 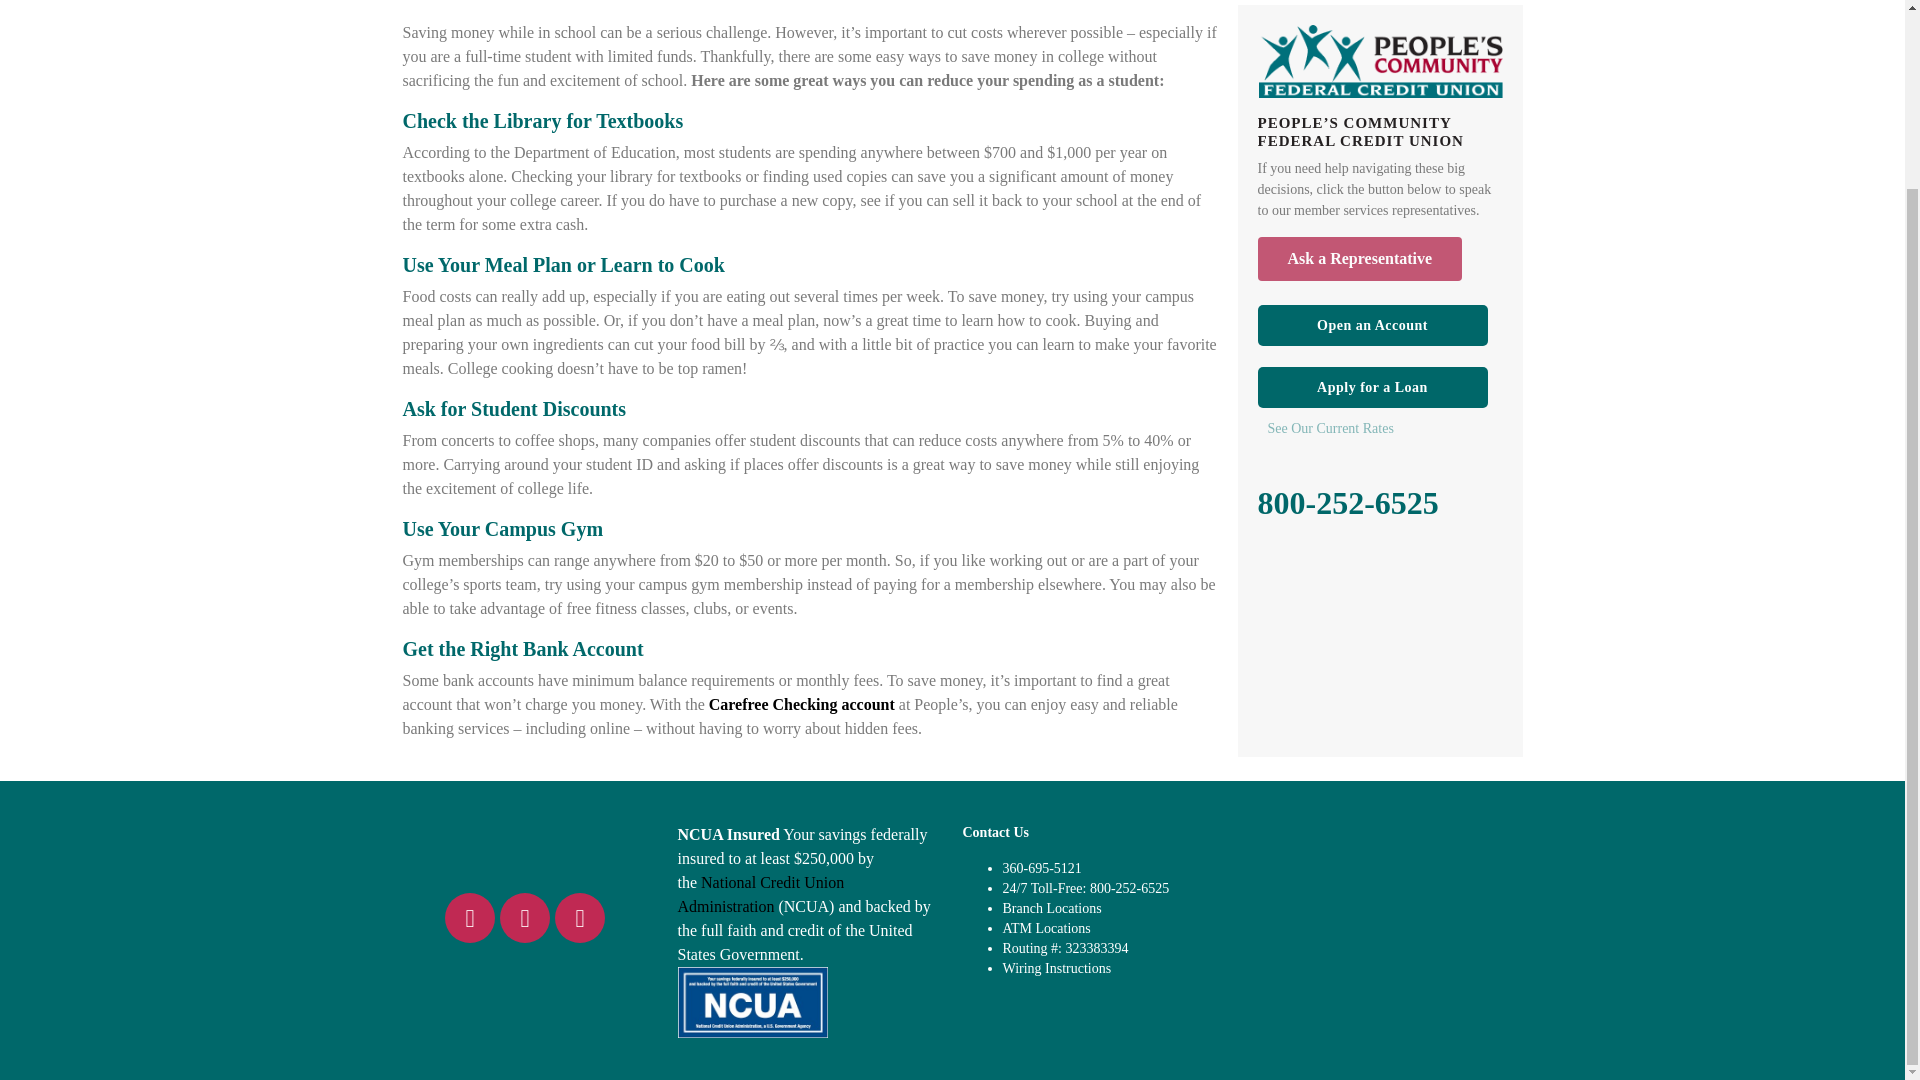 What do you see at coordinates (1372, 324) in the screenshot?
I see `Open an Account` at bounding box center [1372, 324].